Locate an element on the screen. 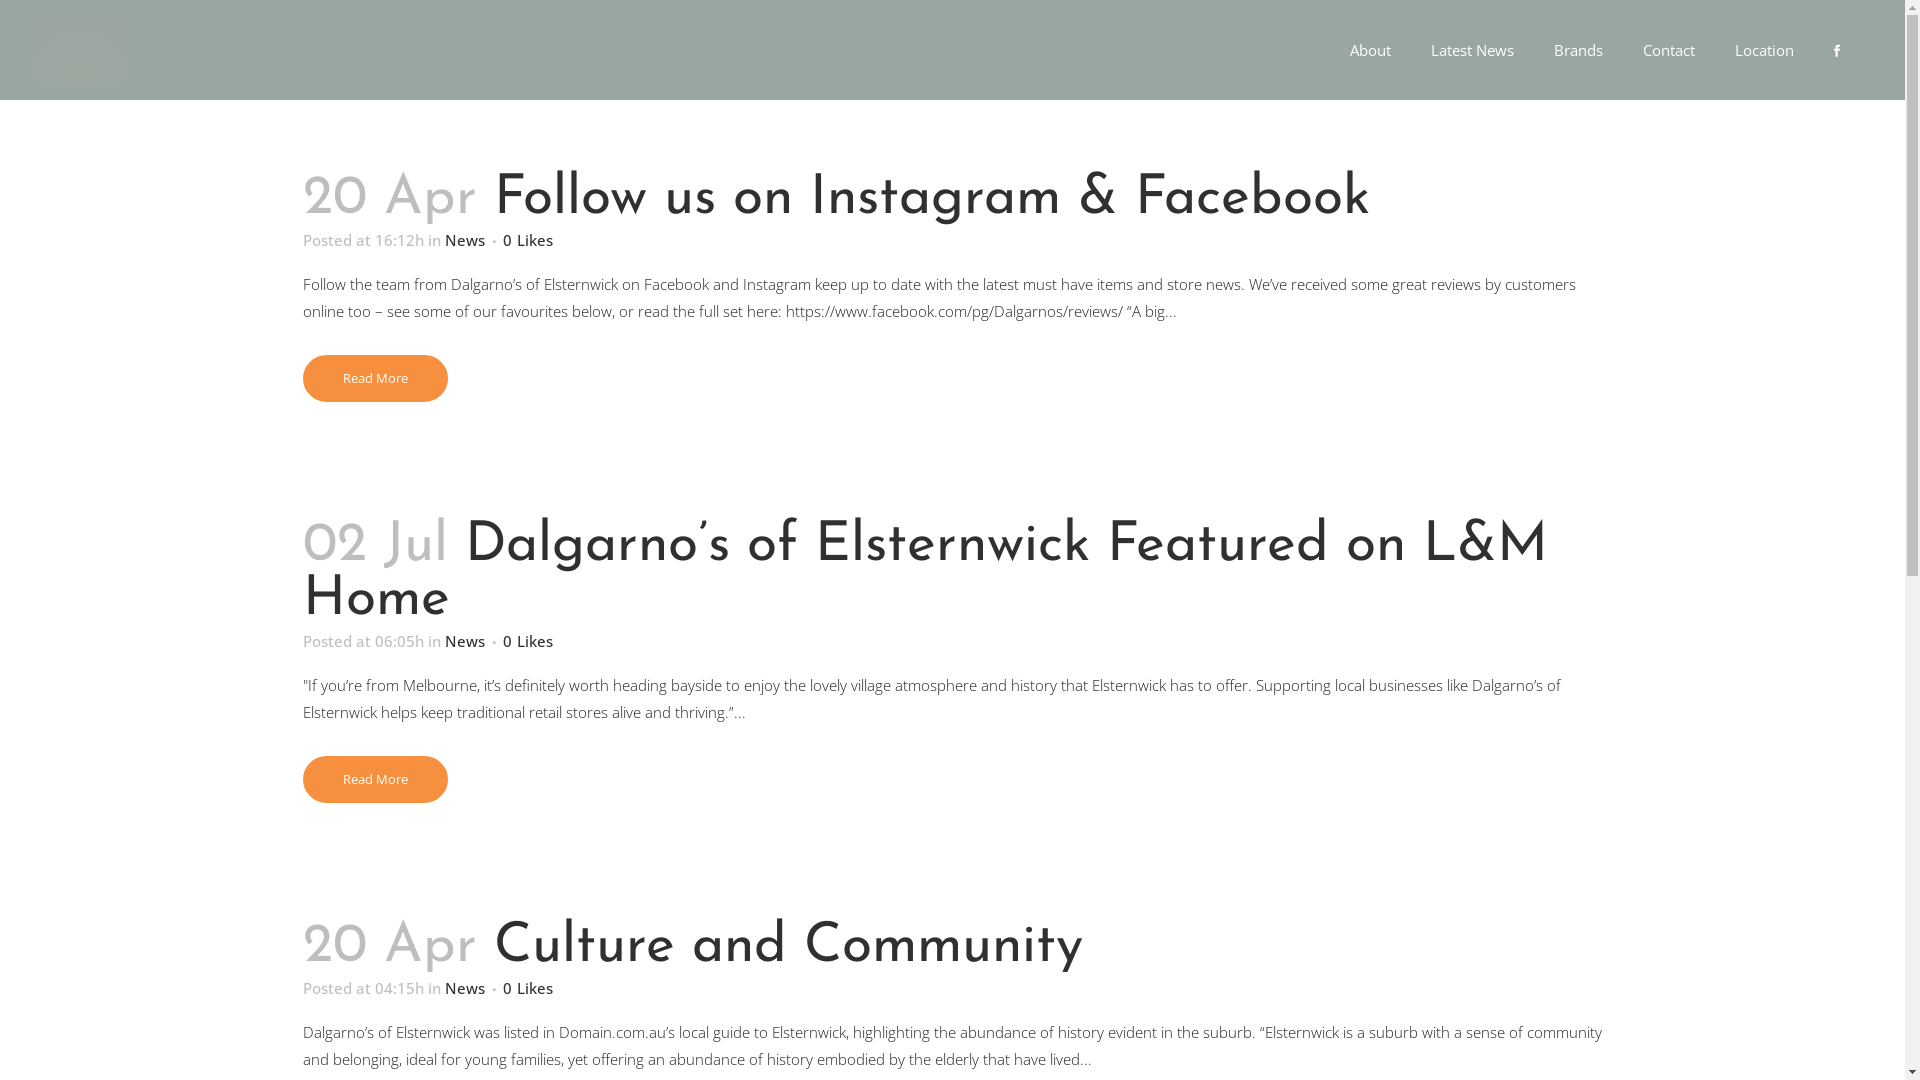  0 Likes is located at coordinates (527, 240).